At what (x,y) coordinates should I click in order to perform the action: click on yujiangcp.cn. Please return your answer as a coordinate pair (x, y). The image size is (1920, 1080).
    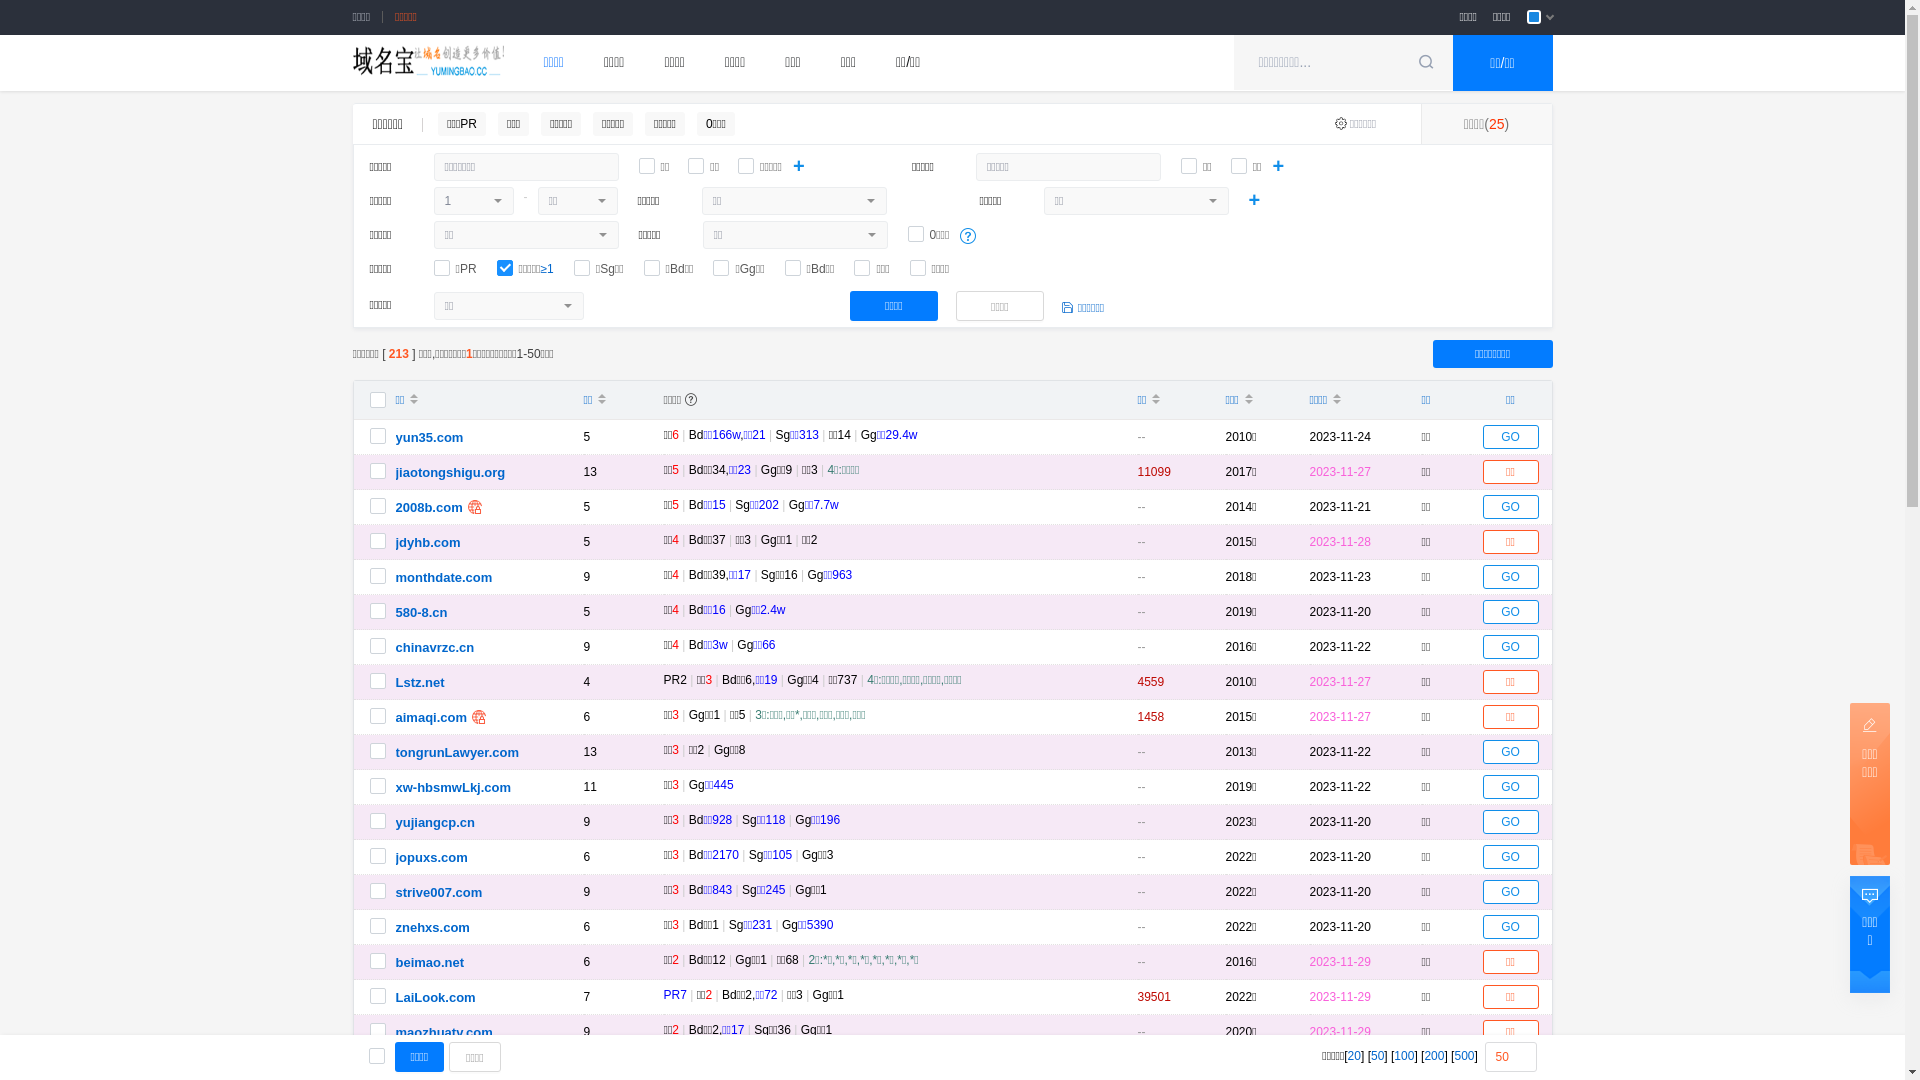
    Looking at the image, I should click on (436, 822).